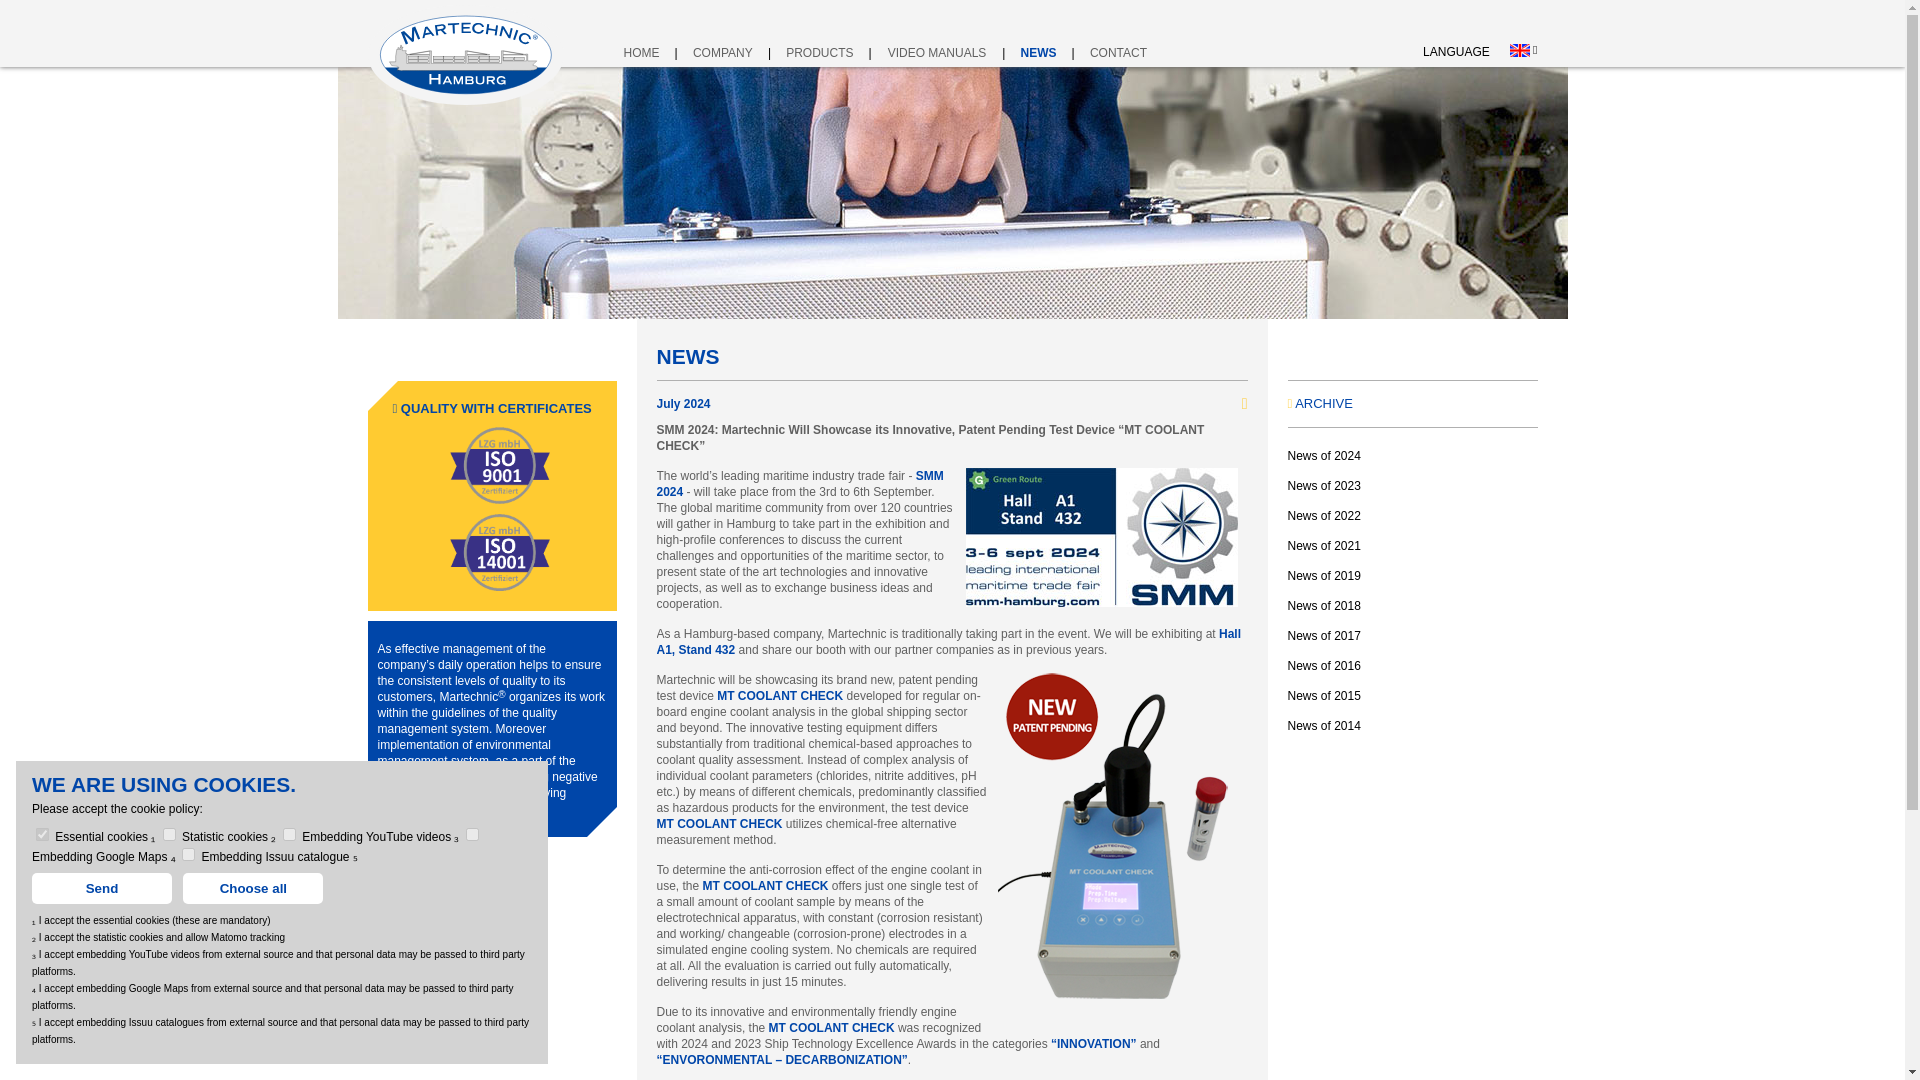 This screenshot has height=1080, width=1920. What do you see at coordinates (642, 52) in the screenshot?
I see `HOME` at bounding box center [642, 52].